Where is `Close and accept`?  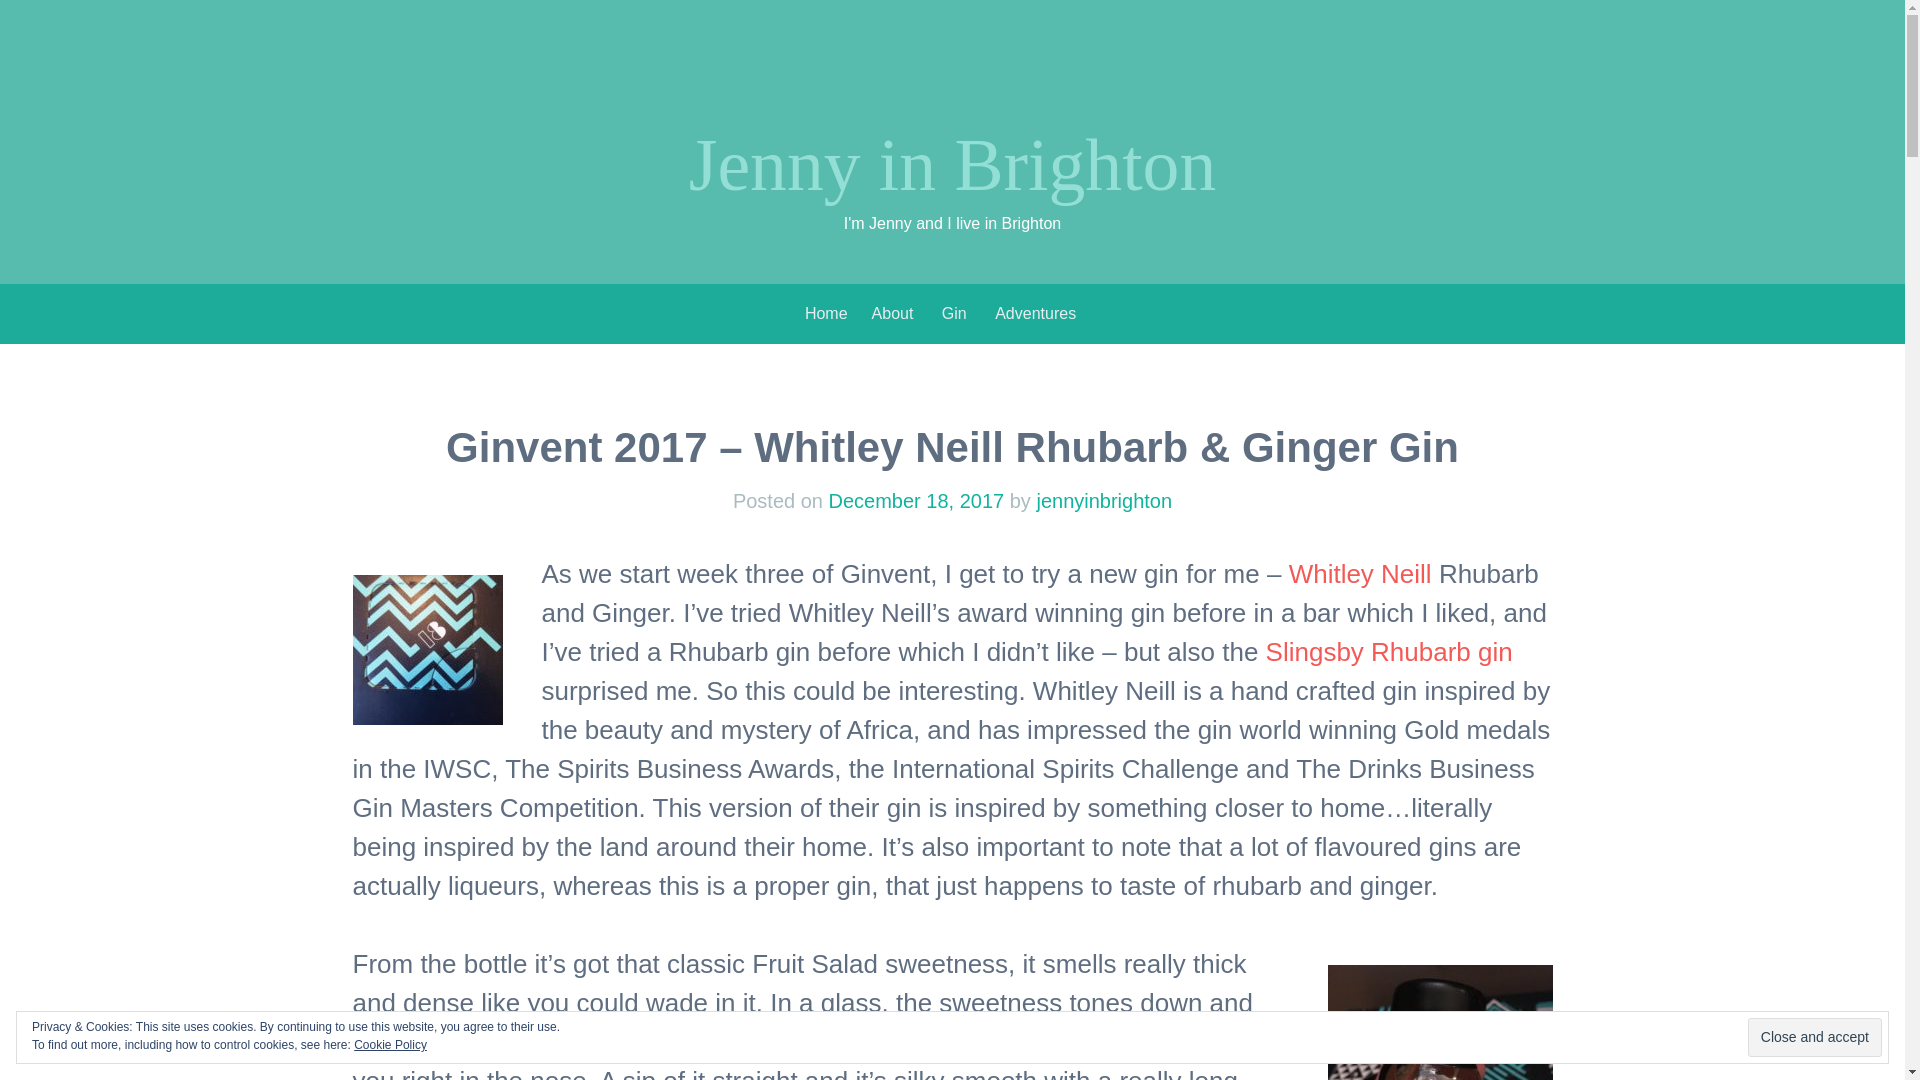
Close and accept is located at coordinates (1814, 1038).